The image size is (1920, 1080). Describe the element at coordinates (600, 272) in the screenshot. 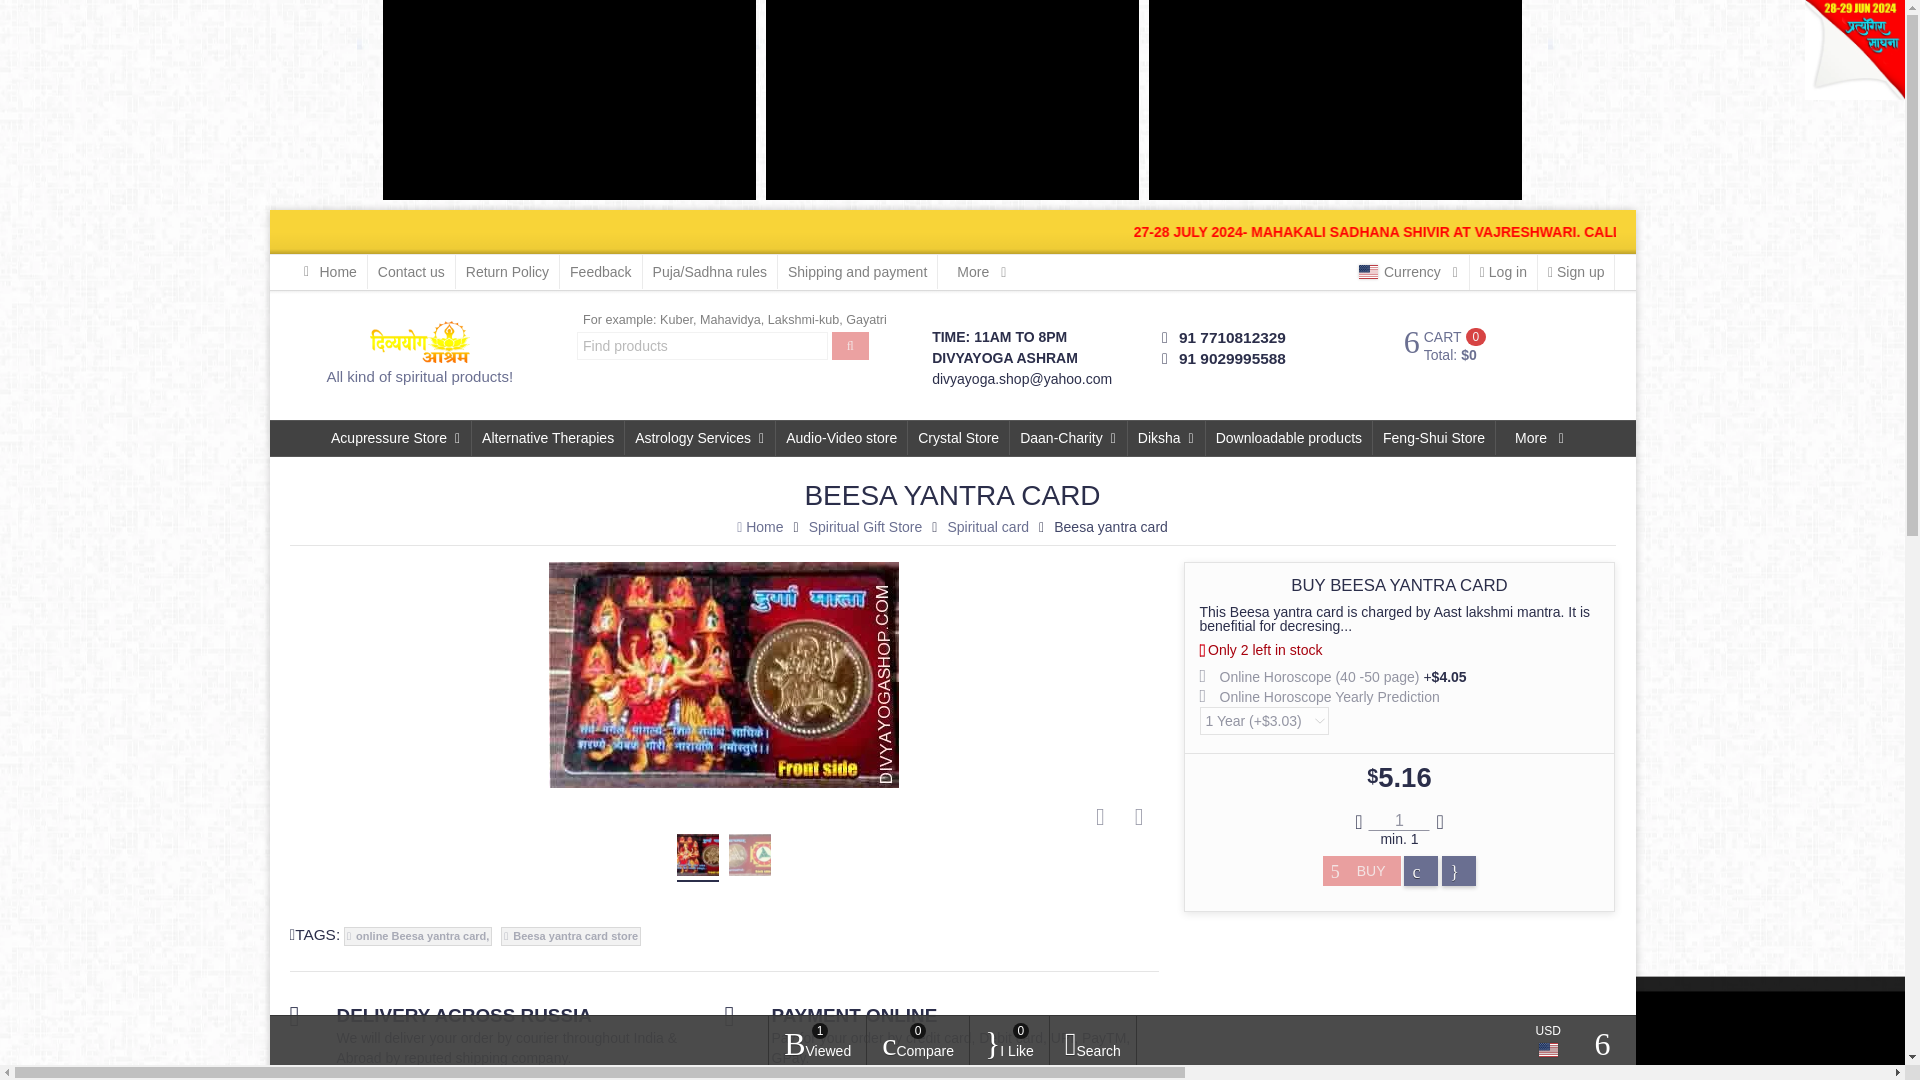

I see `Feedback` at that location.